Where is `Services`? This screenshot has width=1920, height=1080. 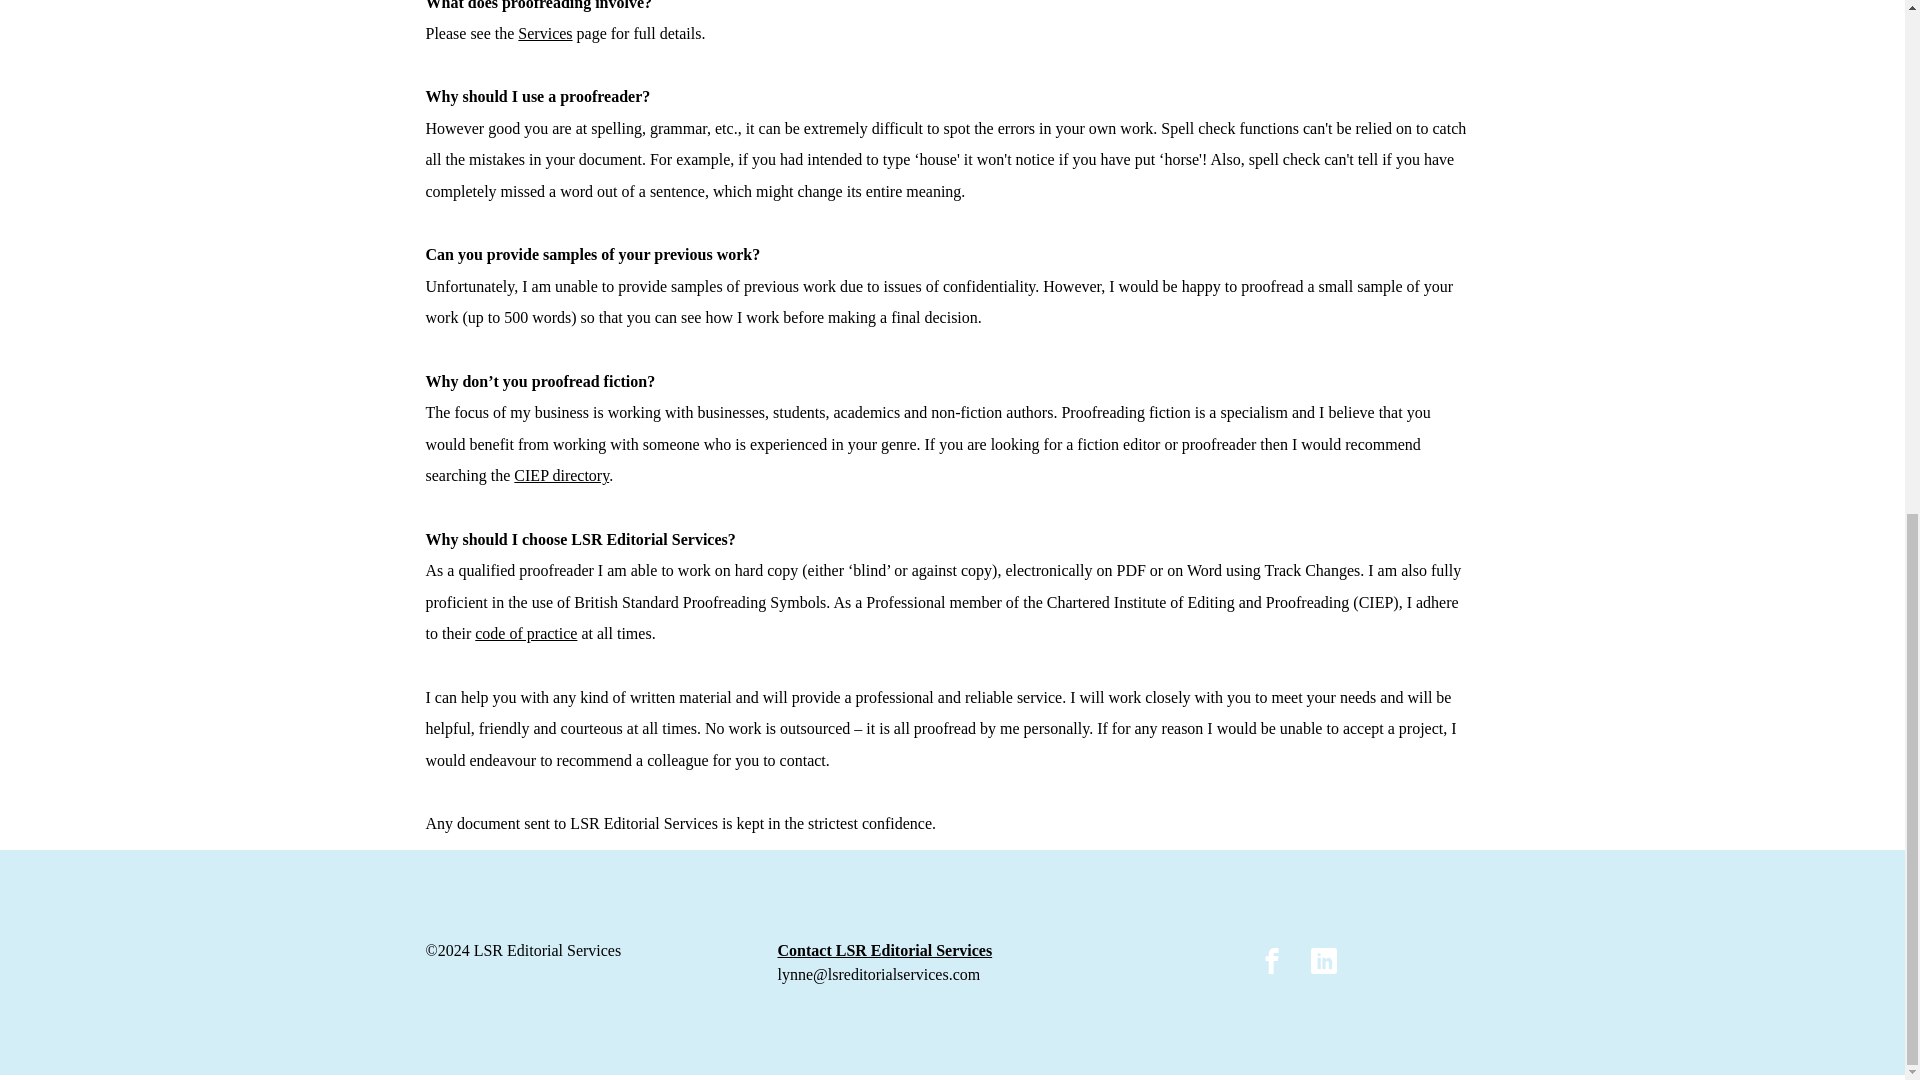 Services is located at coordinates (545, 33).